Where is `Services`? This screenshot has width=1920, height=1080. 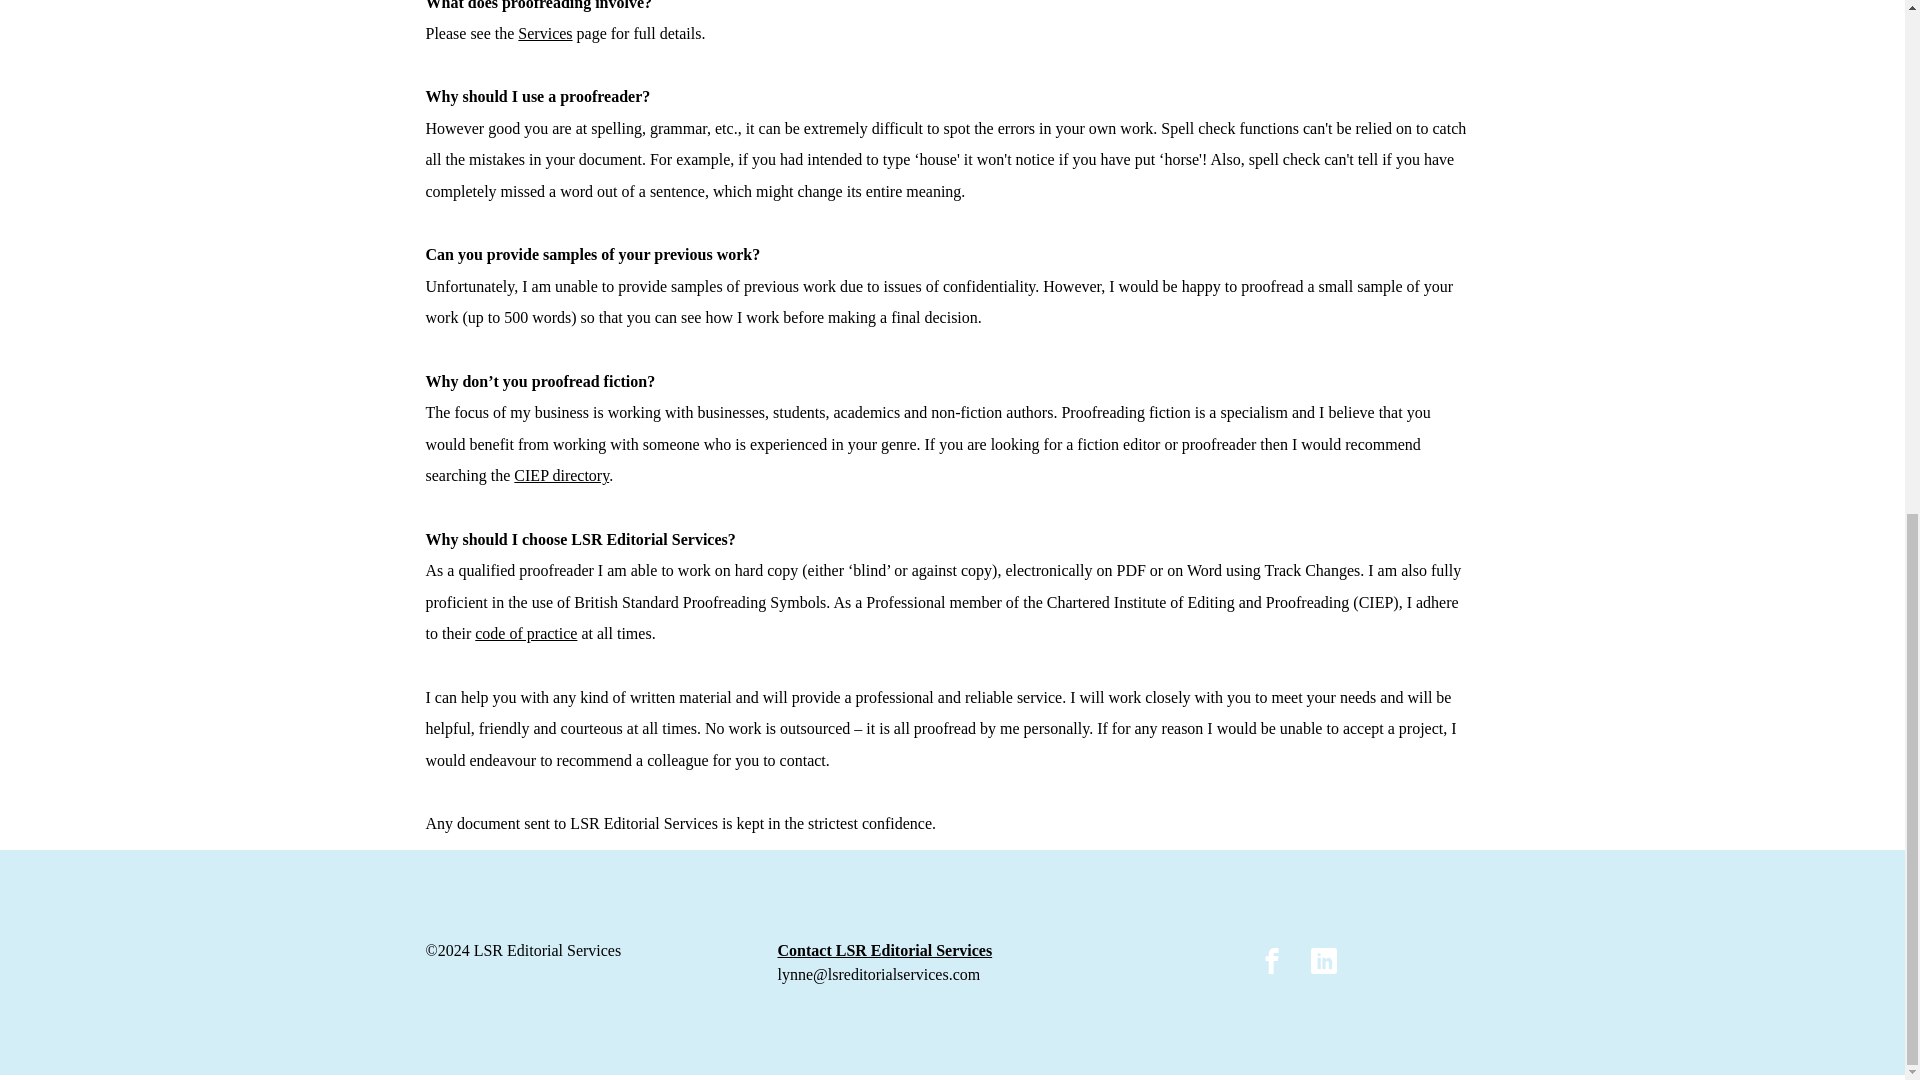 Services is located at coordinates (545, 33).